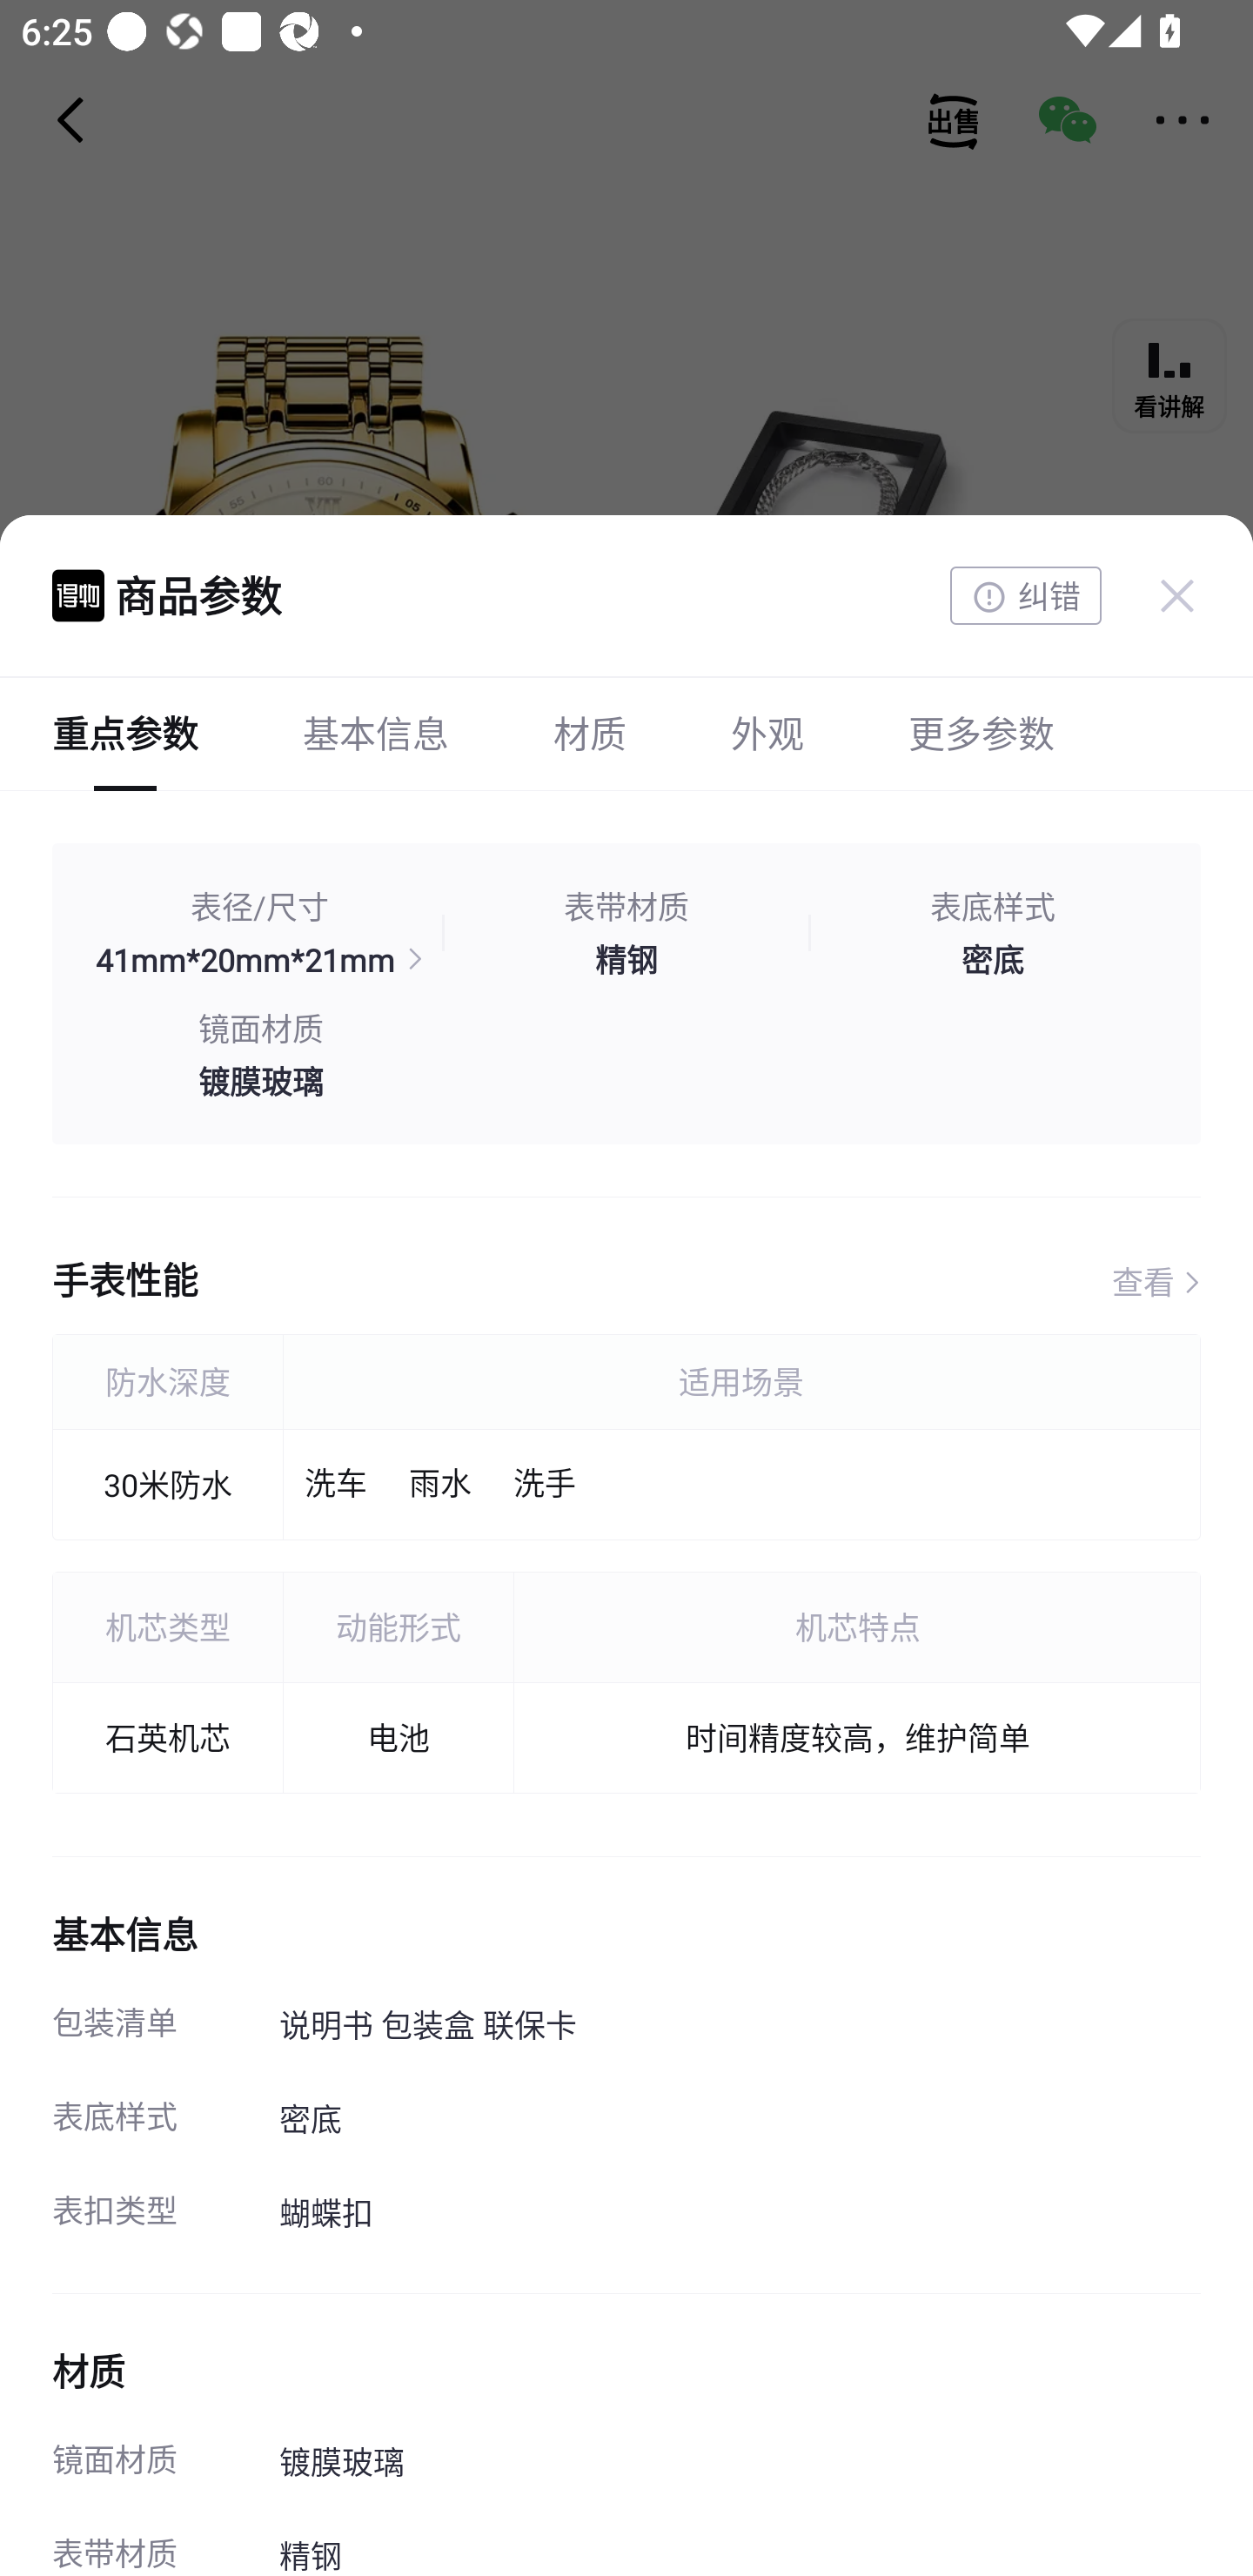 The height and width of the screenshot is (2576, 1253). I want to click on 镀膜玻璃, so click(740, 2464).